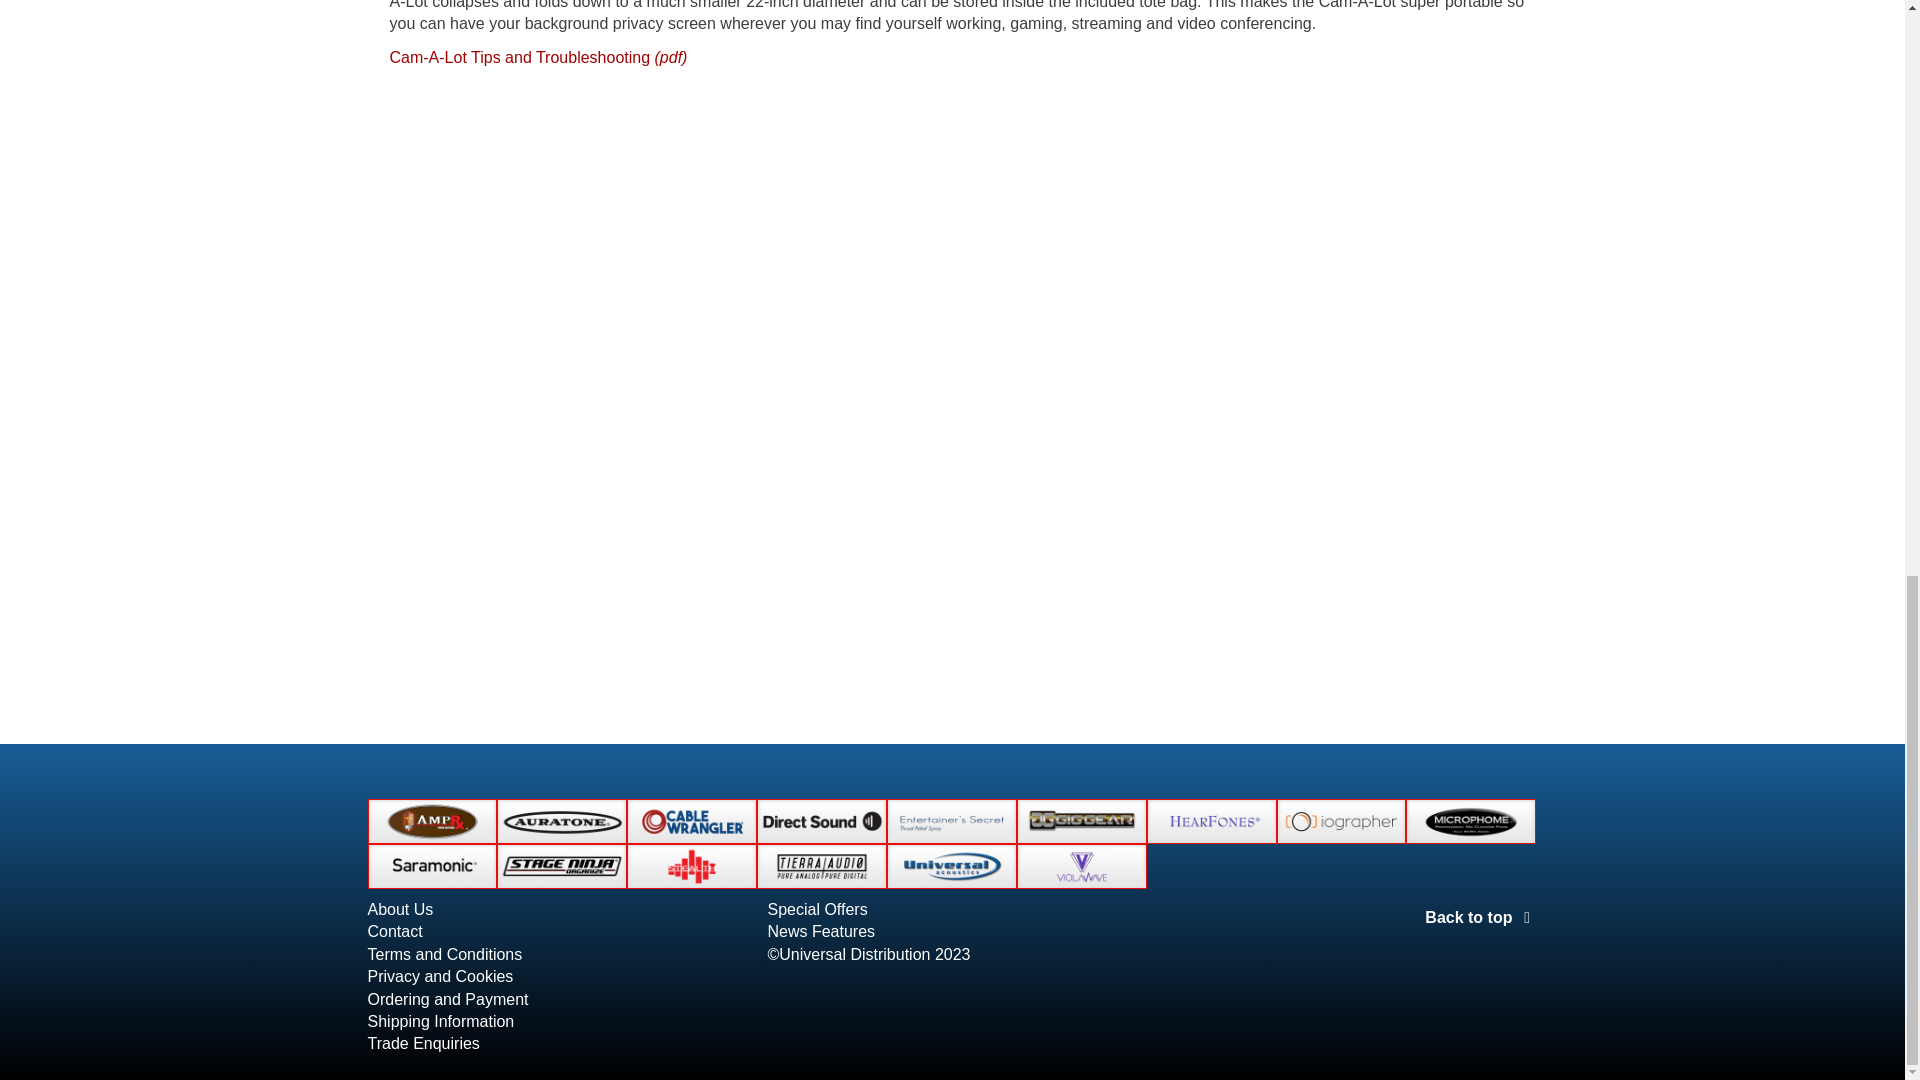  I want to click on Contact Us, so click(395, 931).